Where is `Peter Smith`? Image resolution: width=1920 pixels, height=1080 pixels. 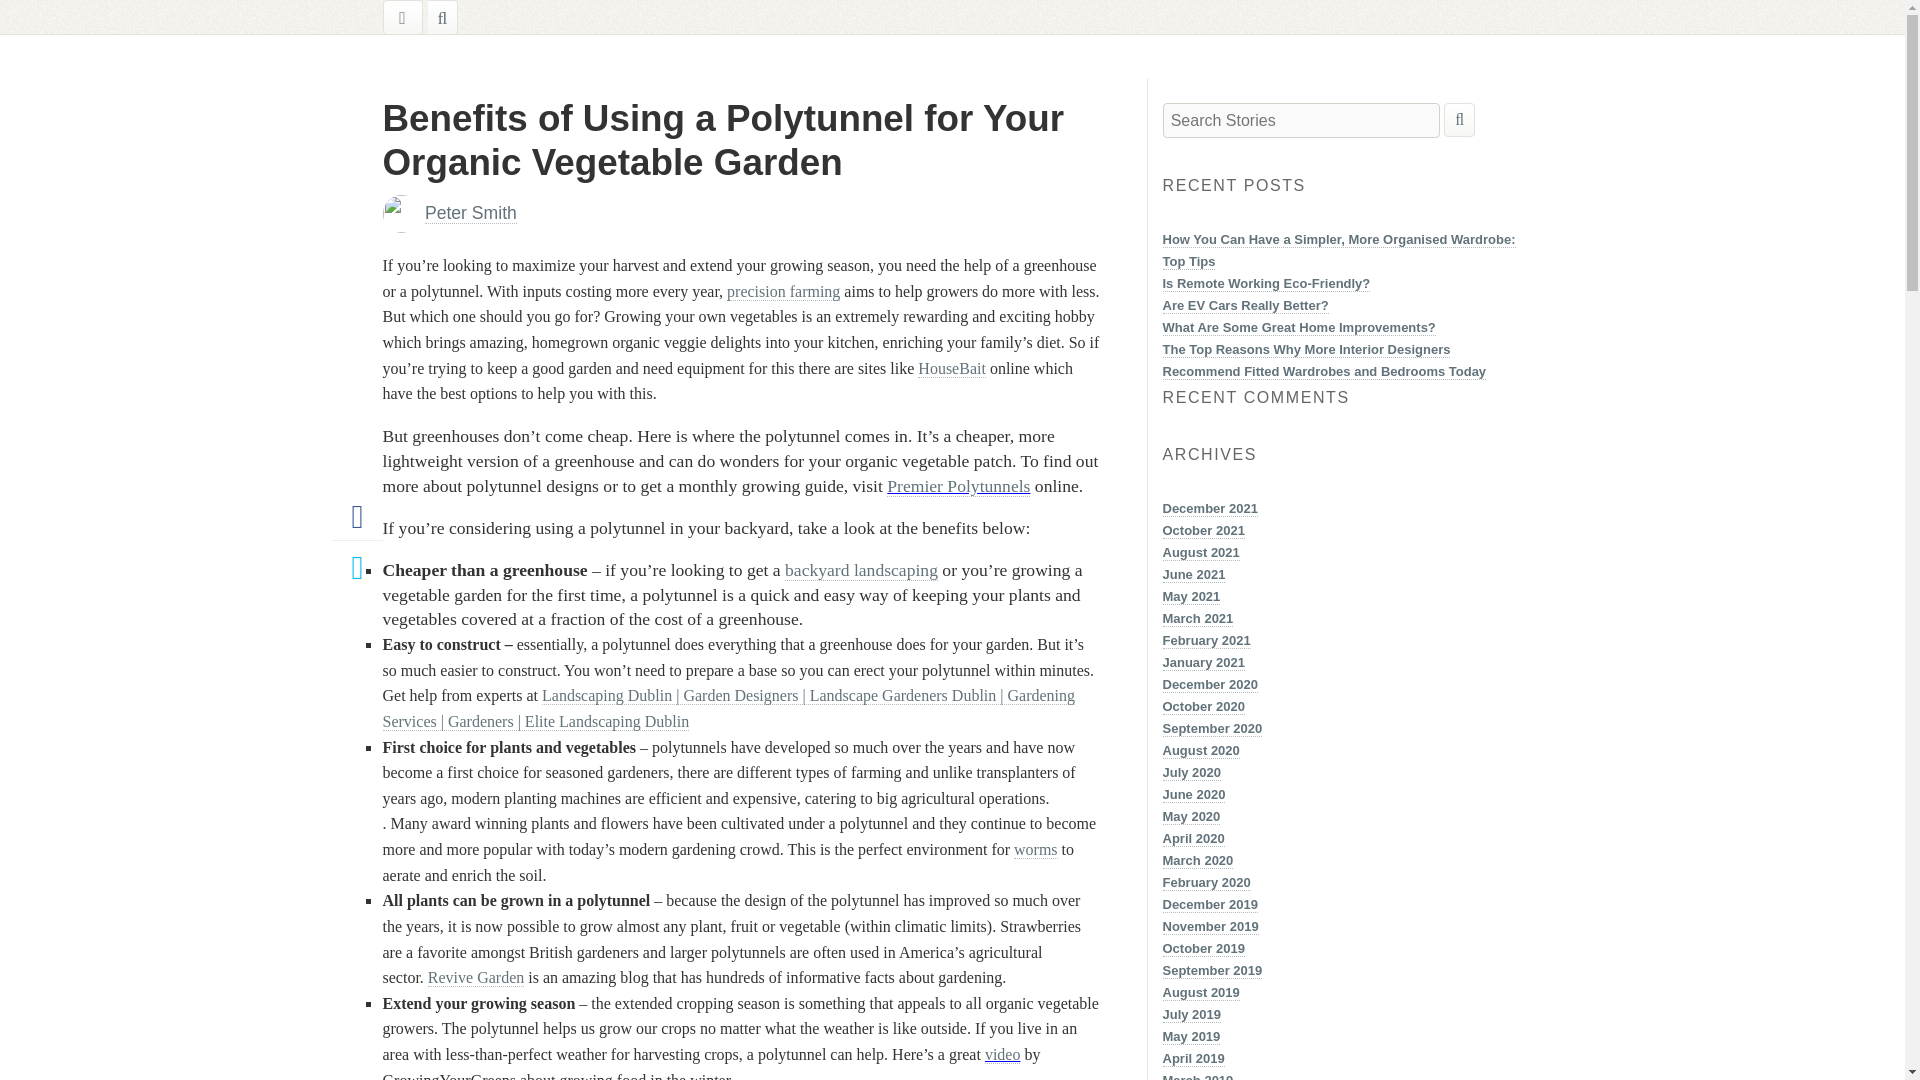 Peter Smith is located at coordinates (470, 213).